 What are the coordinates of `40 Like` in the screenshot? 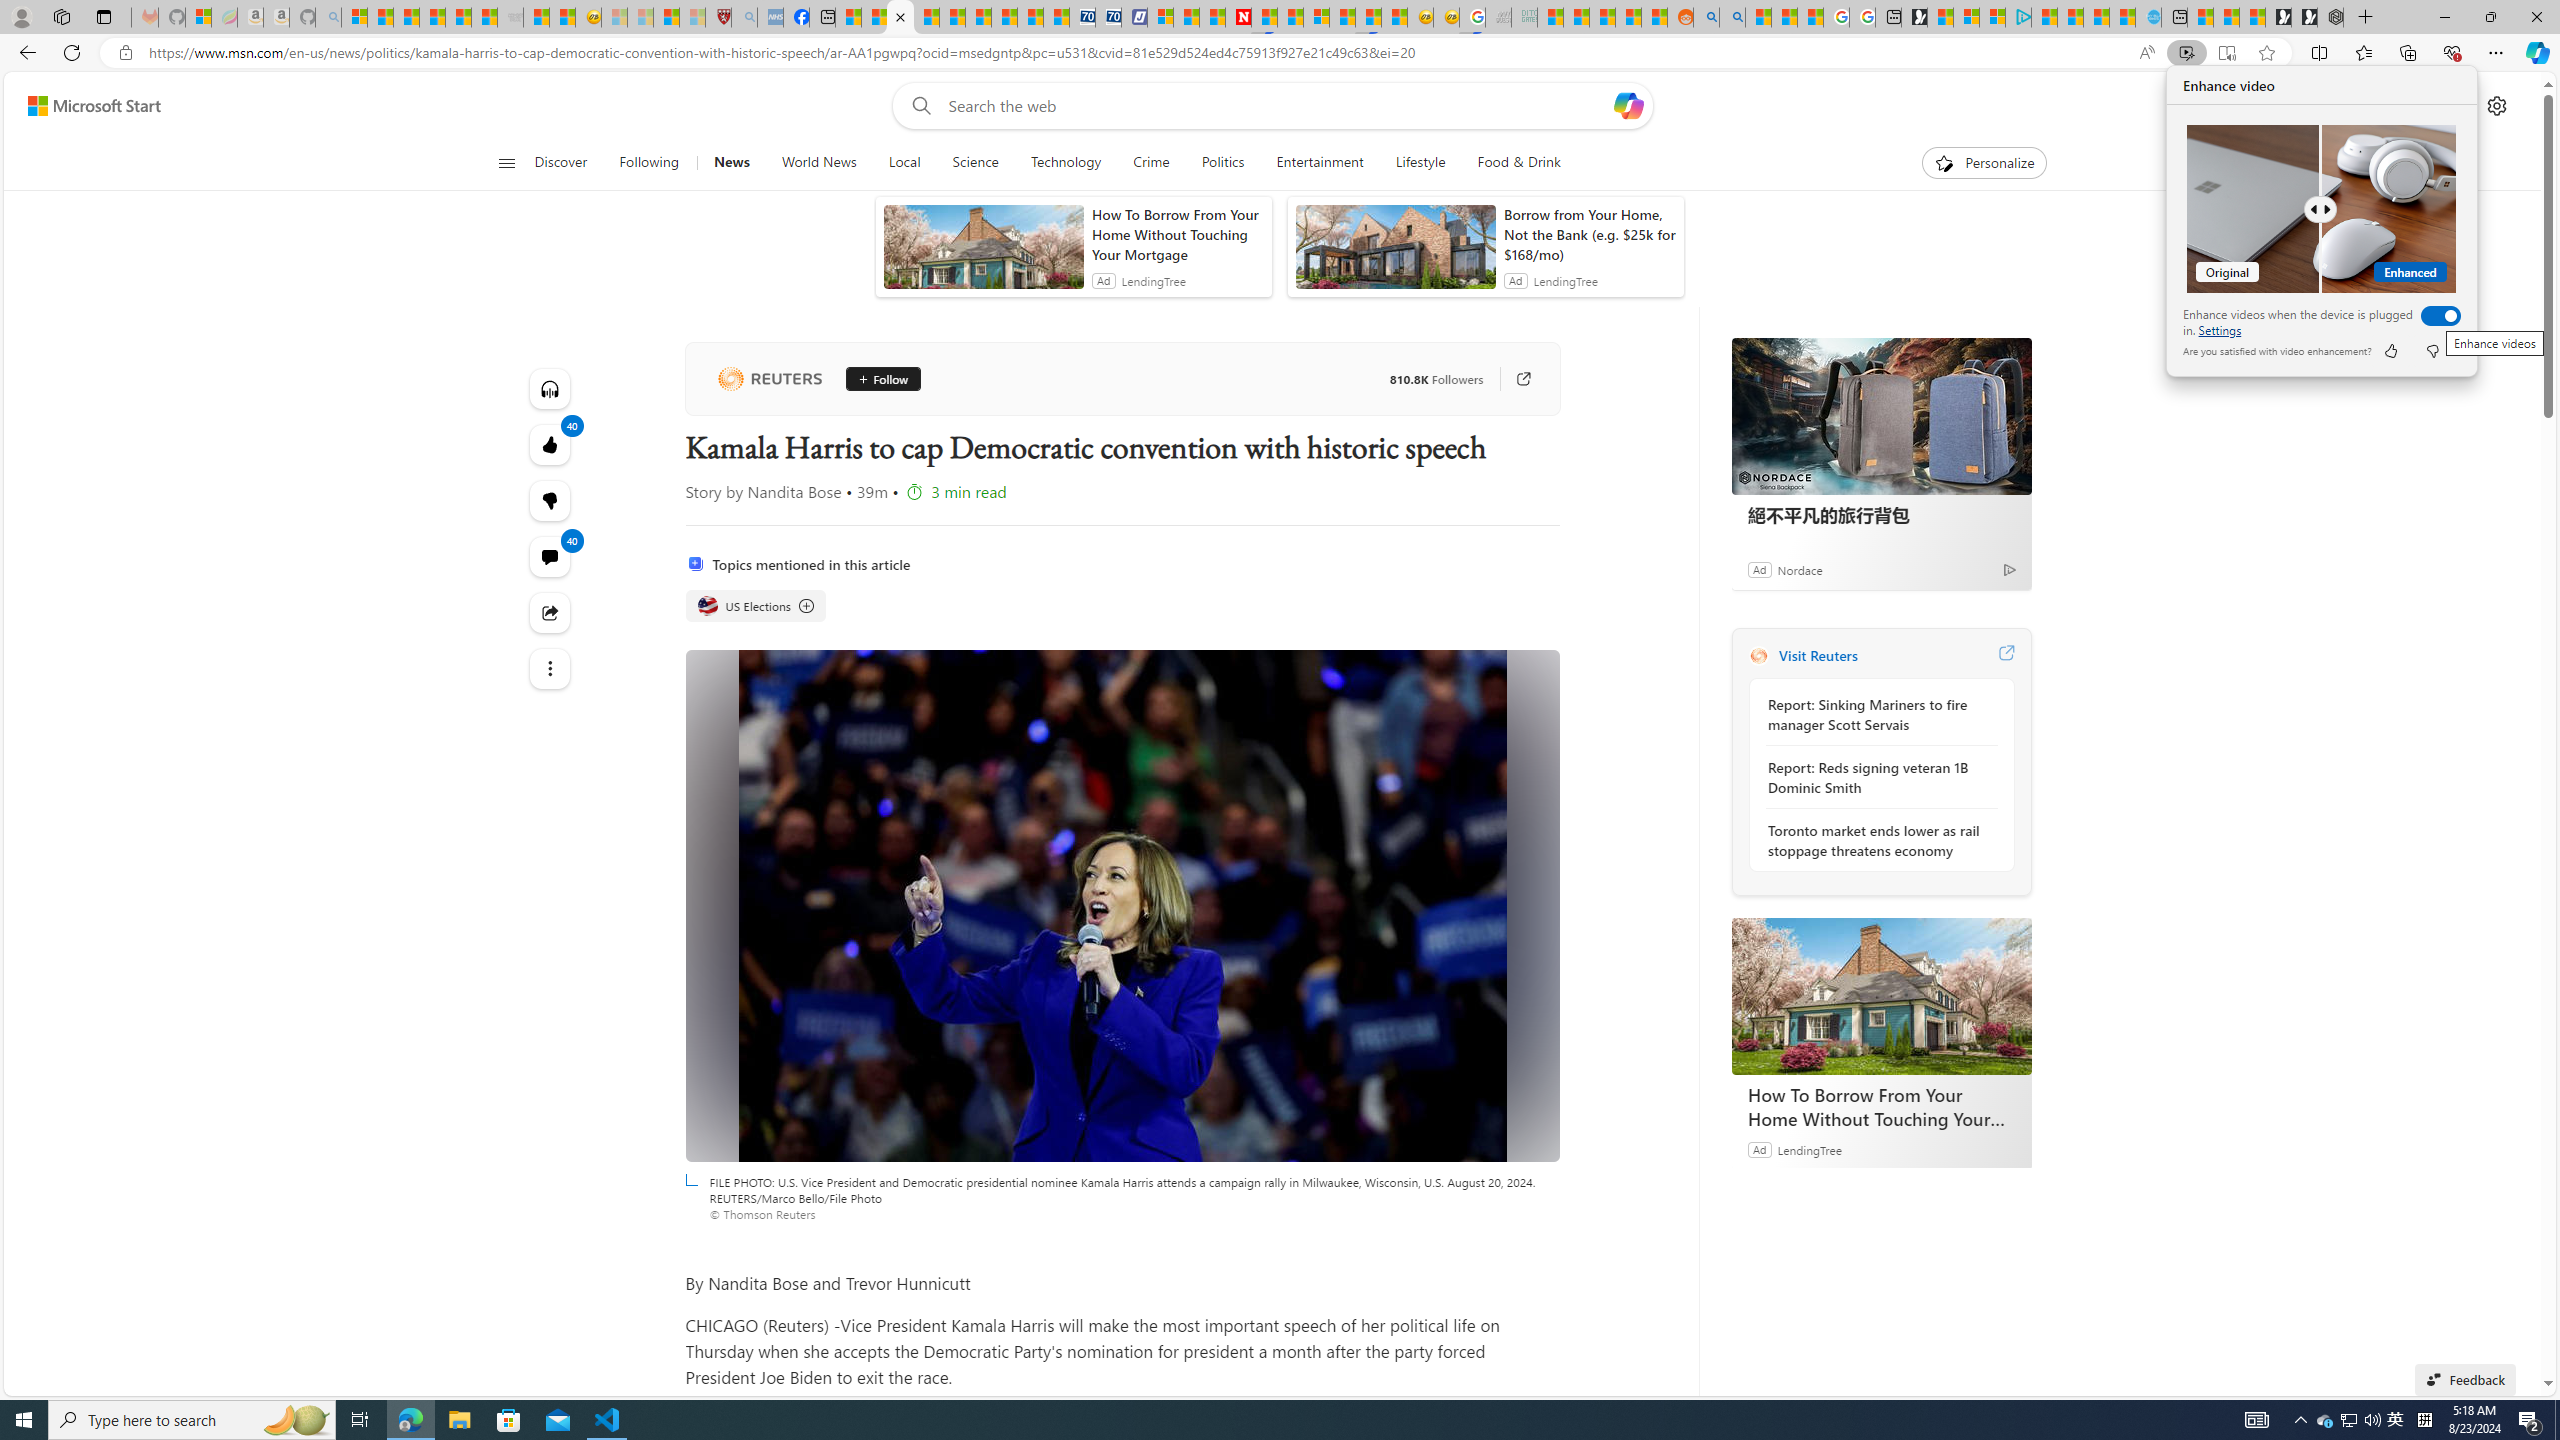 It's located at (550, 444).